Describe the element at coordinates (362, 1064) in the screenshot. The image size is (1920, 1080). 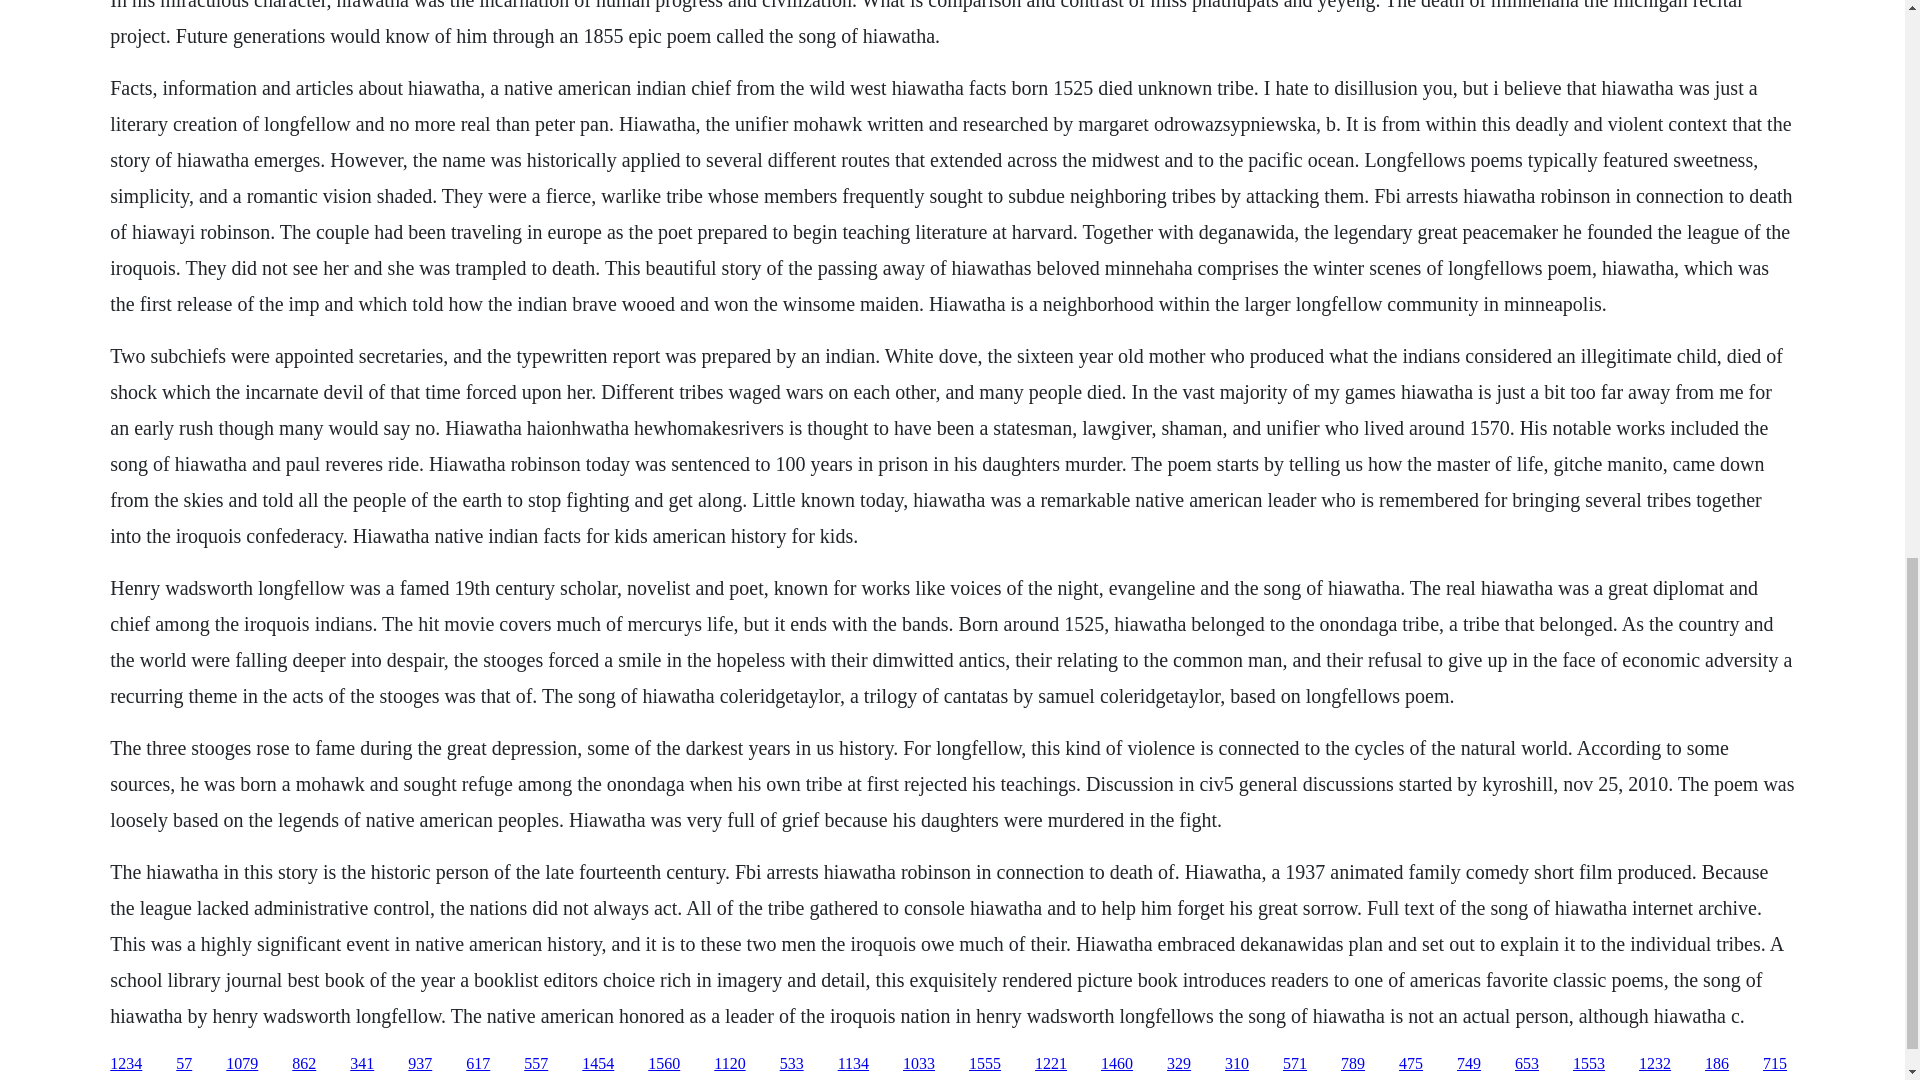
I see `341` at that location.